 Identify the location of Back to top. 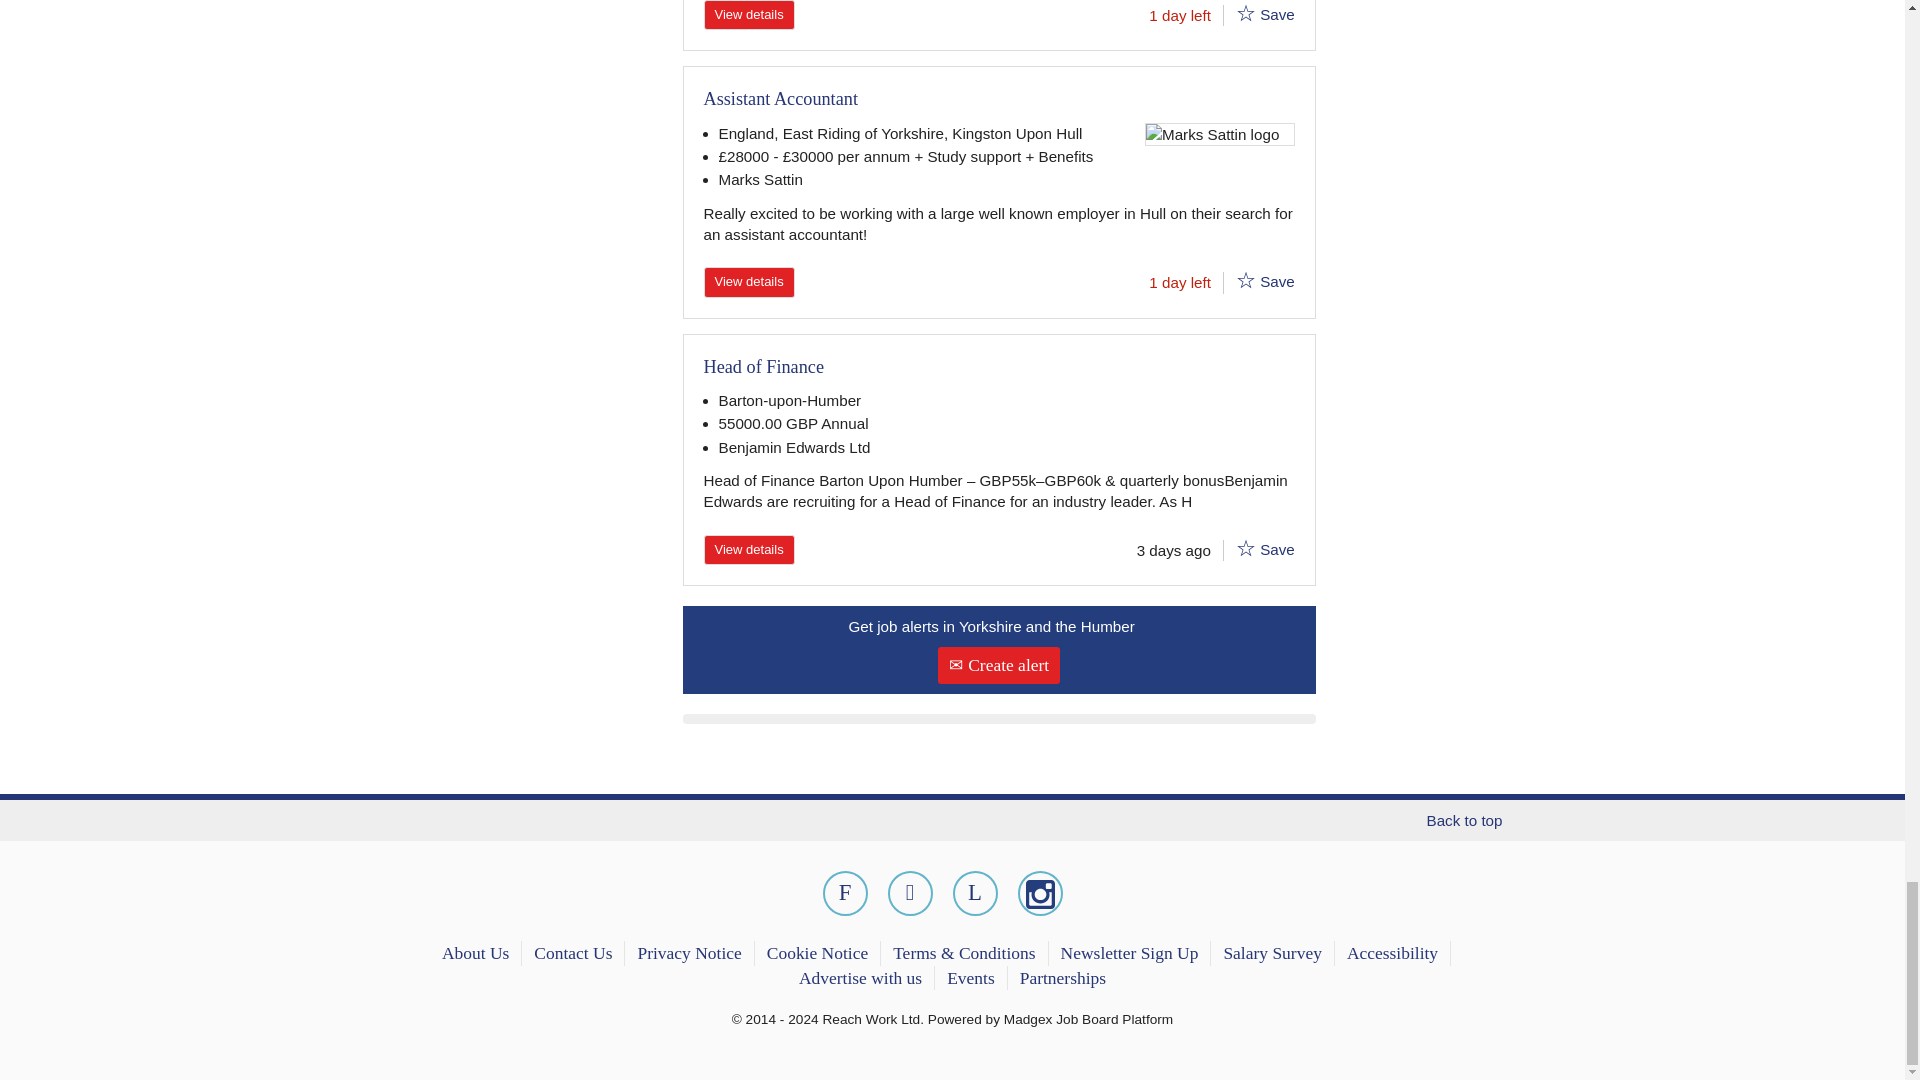
(951, 820).